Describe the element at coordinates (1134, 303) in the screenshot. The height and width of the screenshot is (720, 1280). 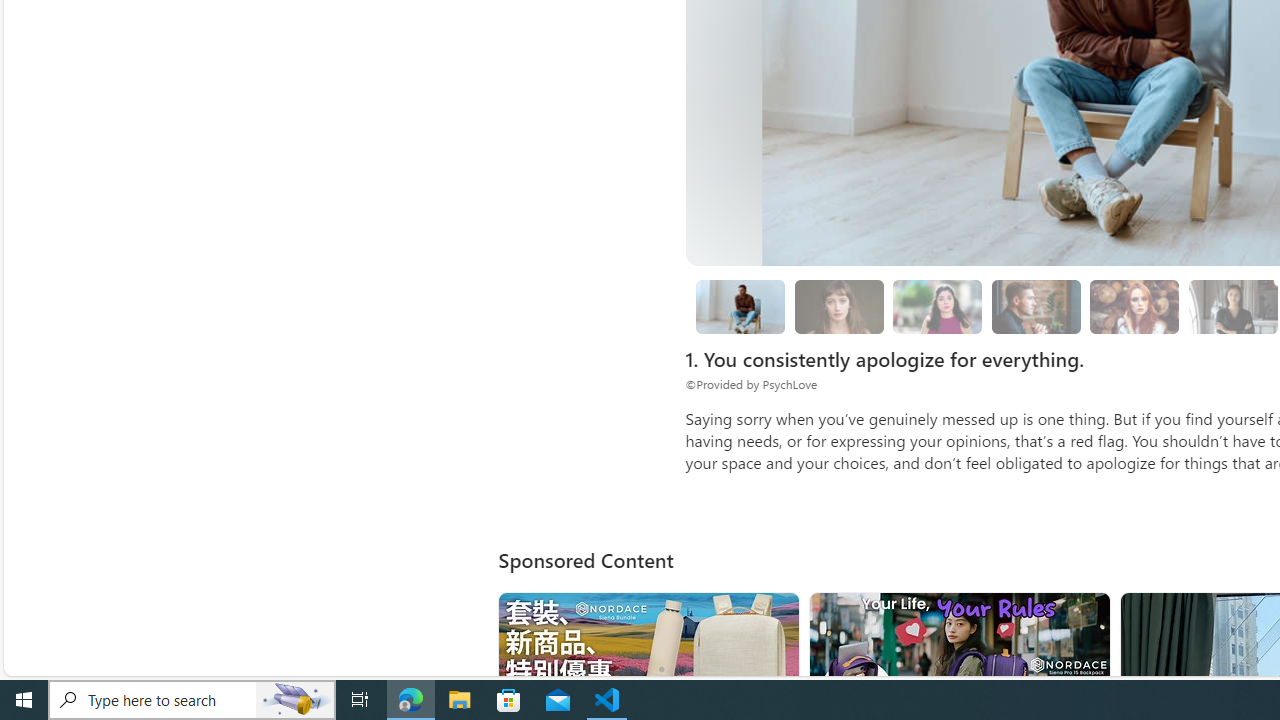
I see `Class: progress` at that location.